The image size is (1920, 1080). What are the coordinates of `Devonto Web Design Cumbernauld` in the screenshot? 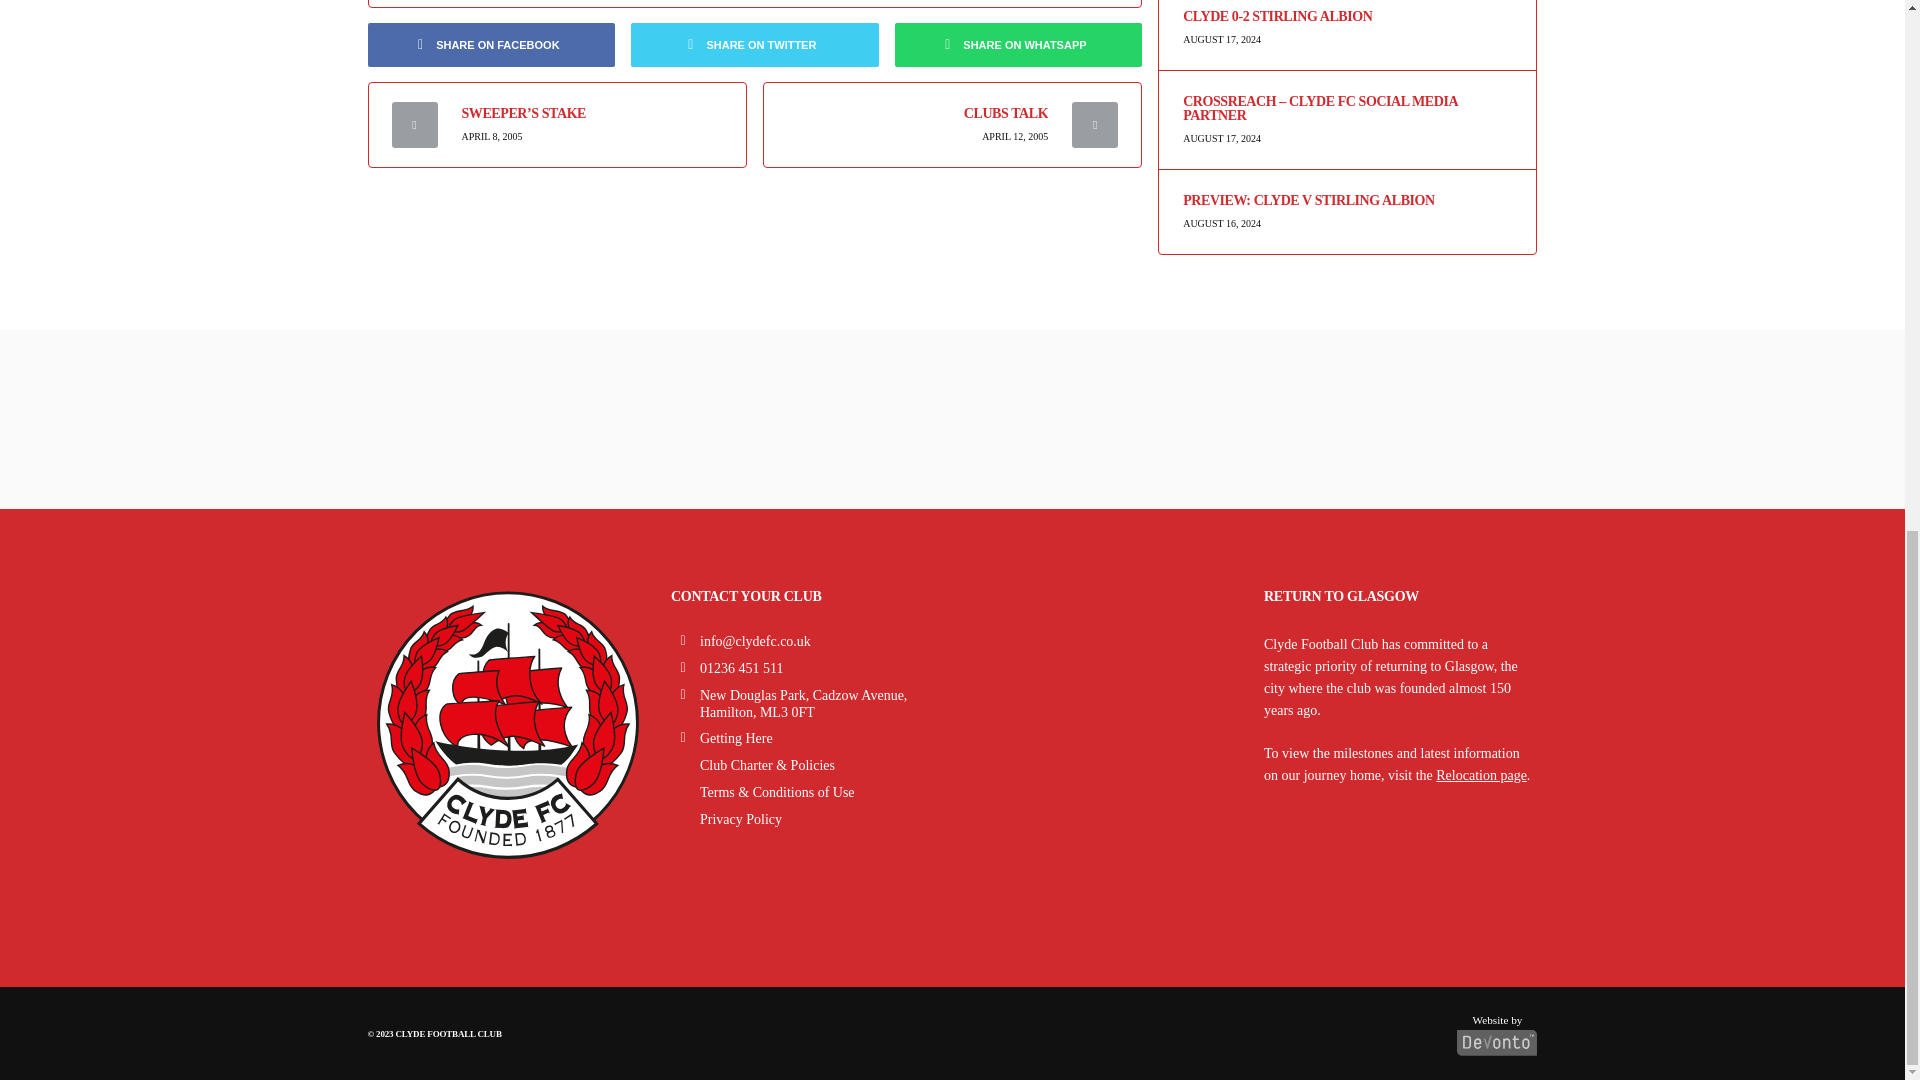 It's located at (1497, 1030).